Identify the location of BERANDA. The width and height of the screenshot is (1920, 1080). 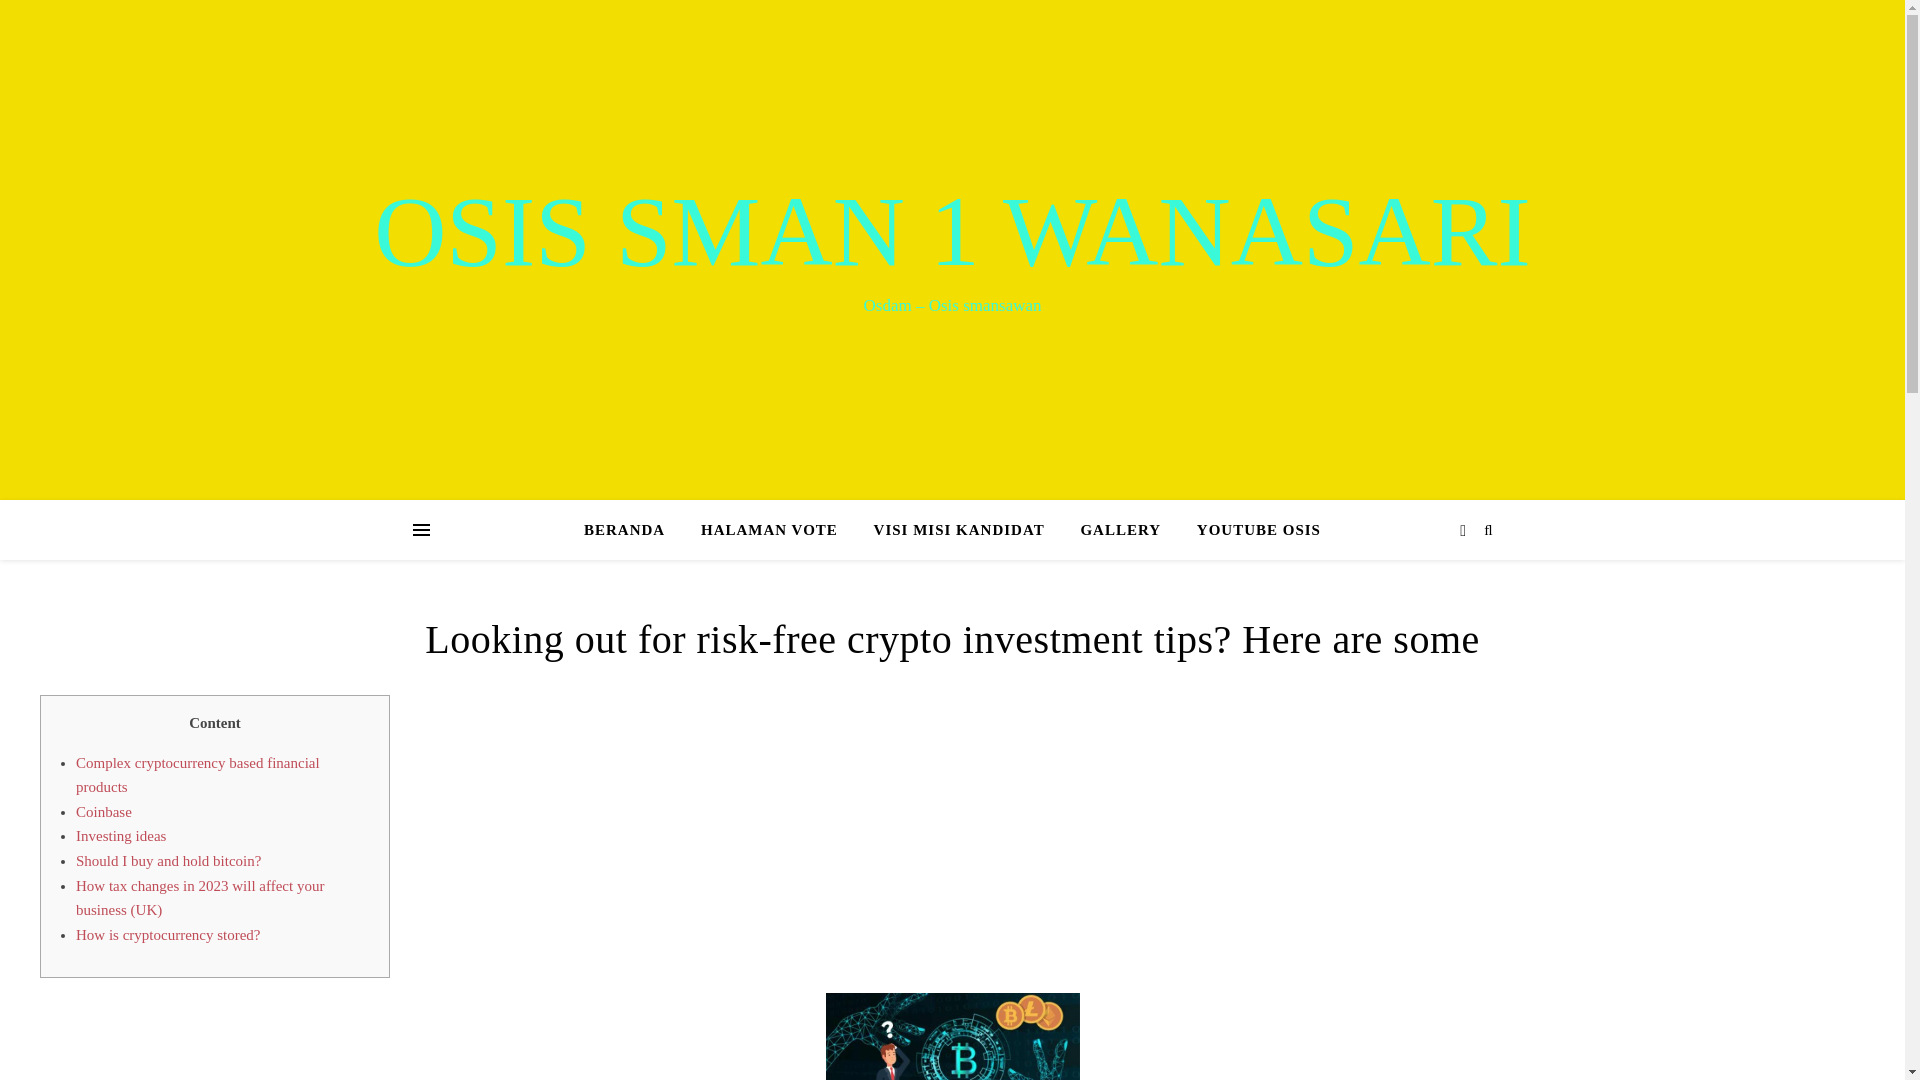
(632, 530).